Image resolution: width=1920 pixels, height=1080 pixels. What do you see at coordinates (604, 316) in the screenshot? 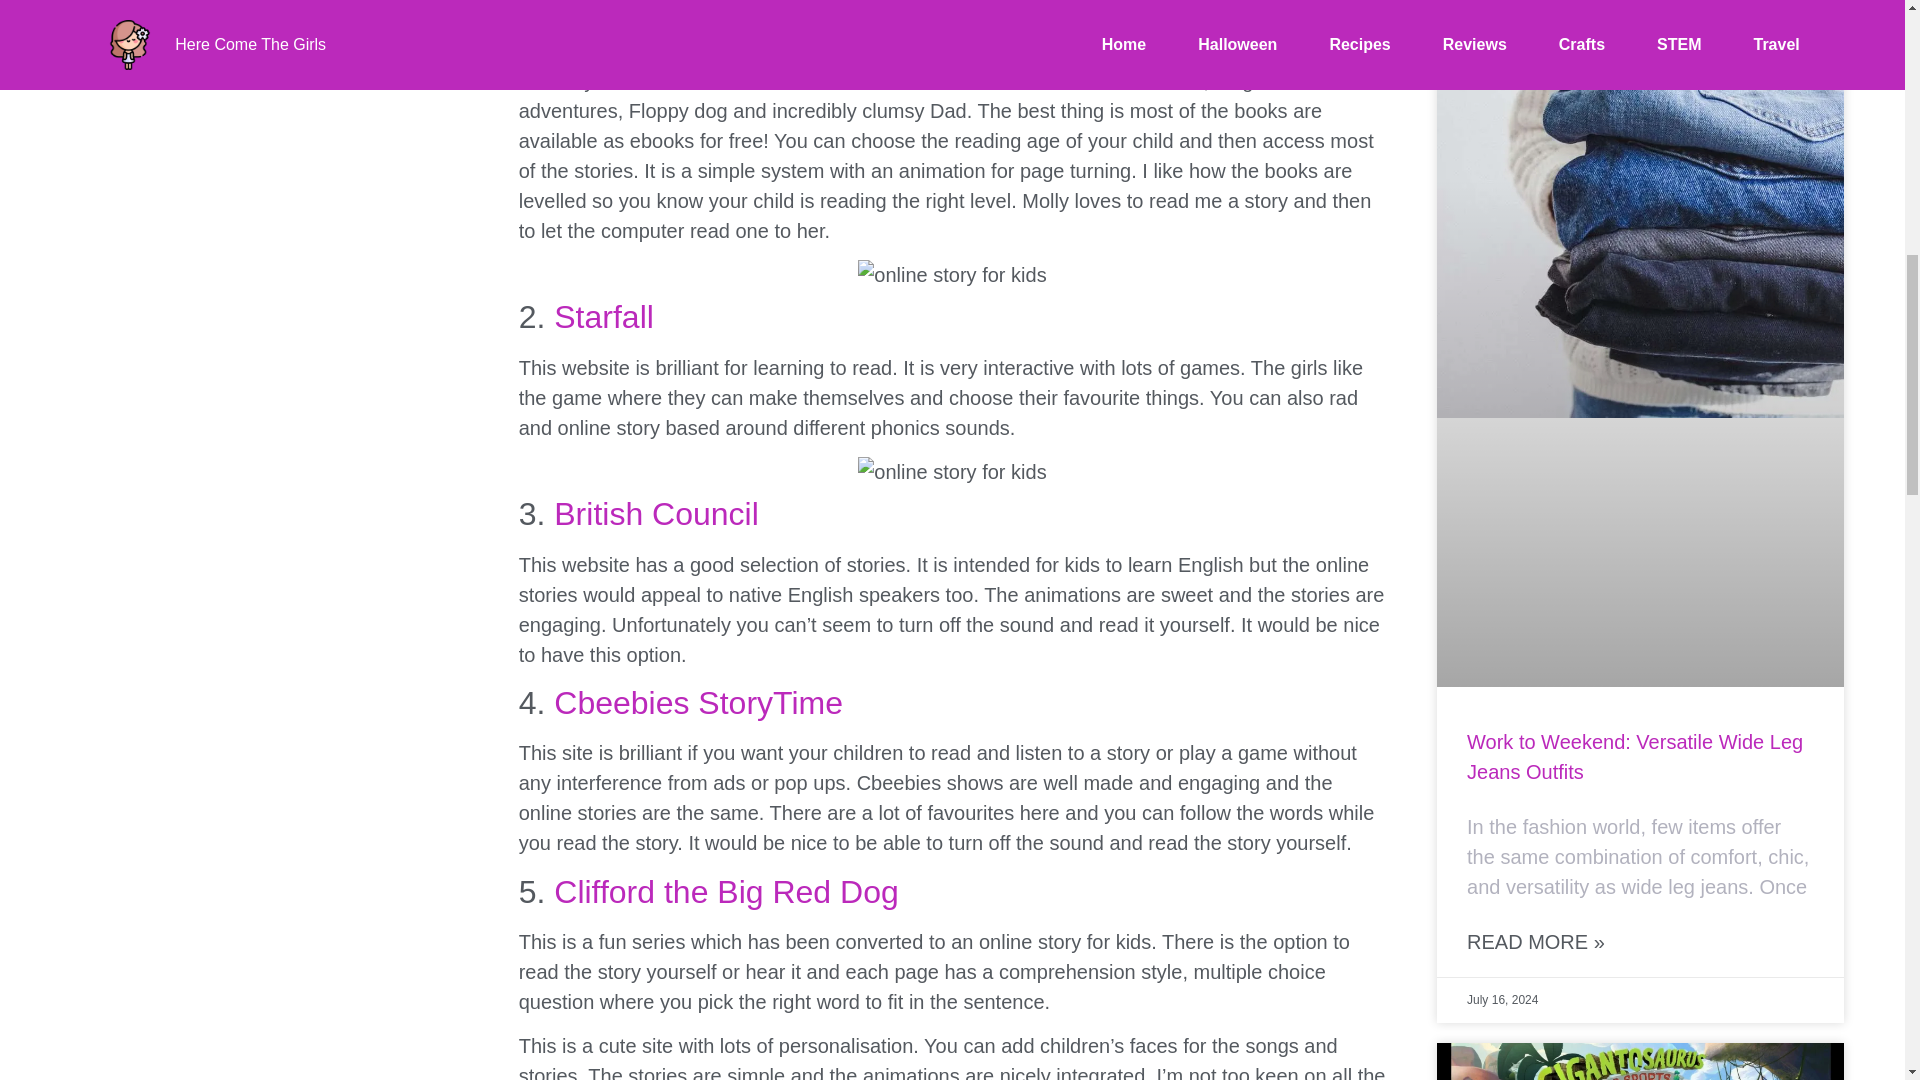
I see `Starfall` at bounding box center [604, 316].